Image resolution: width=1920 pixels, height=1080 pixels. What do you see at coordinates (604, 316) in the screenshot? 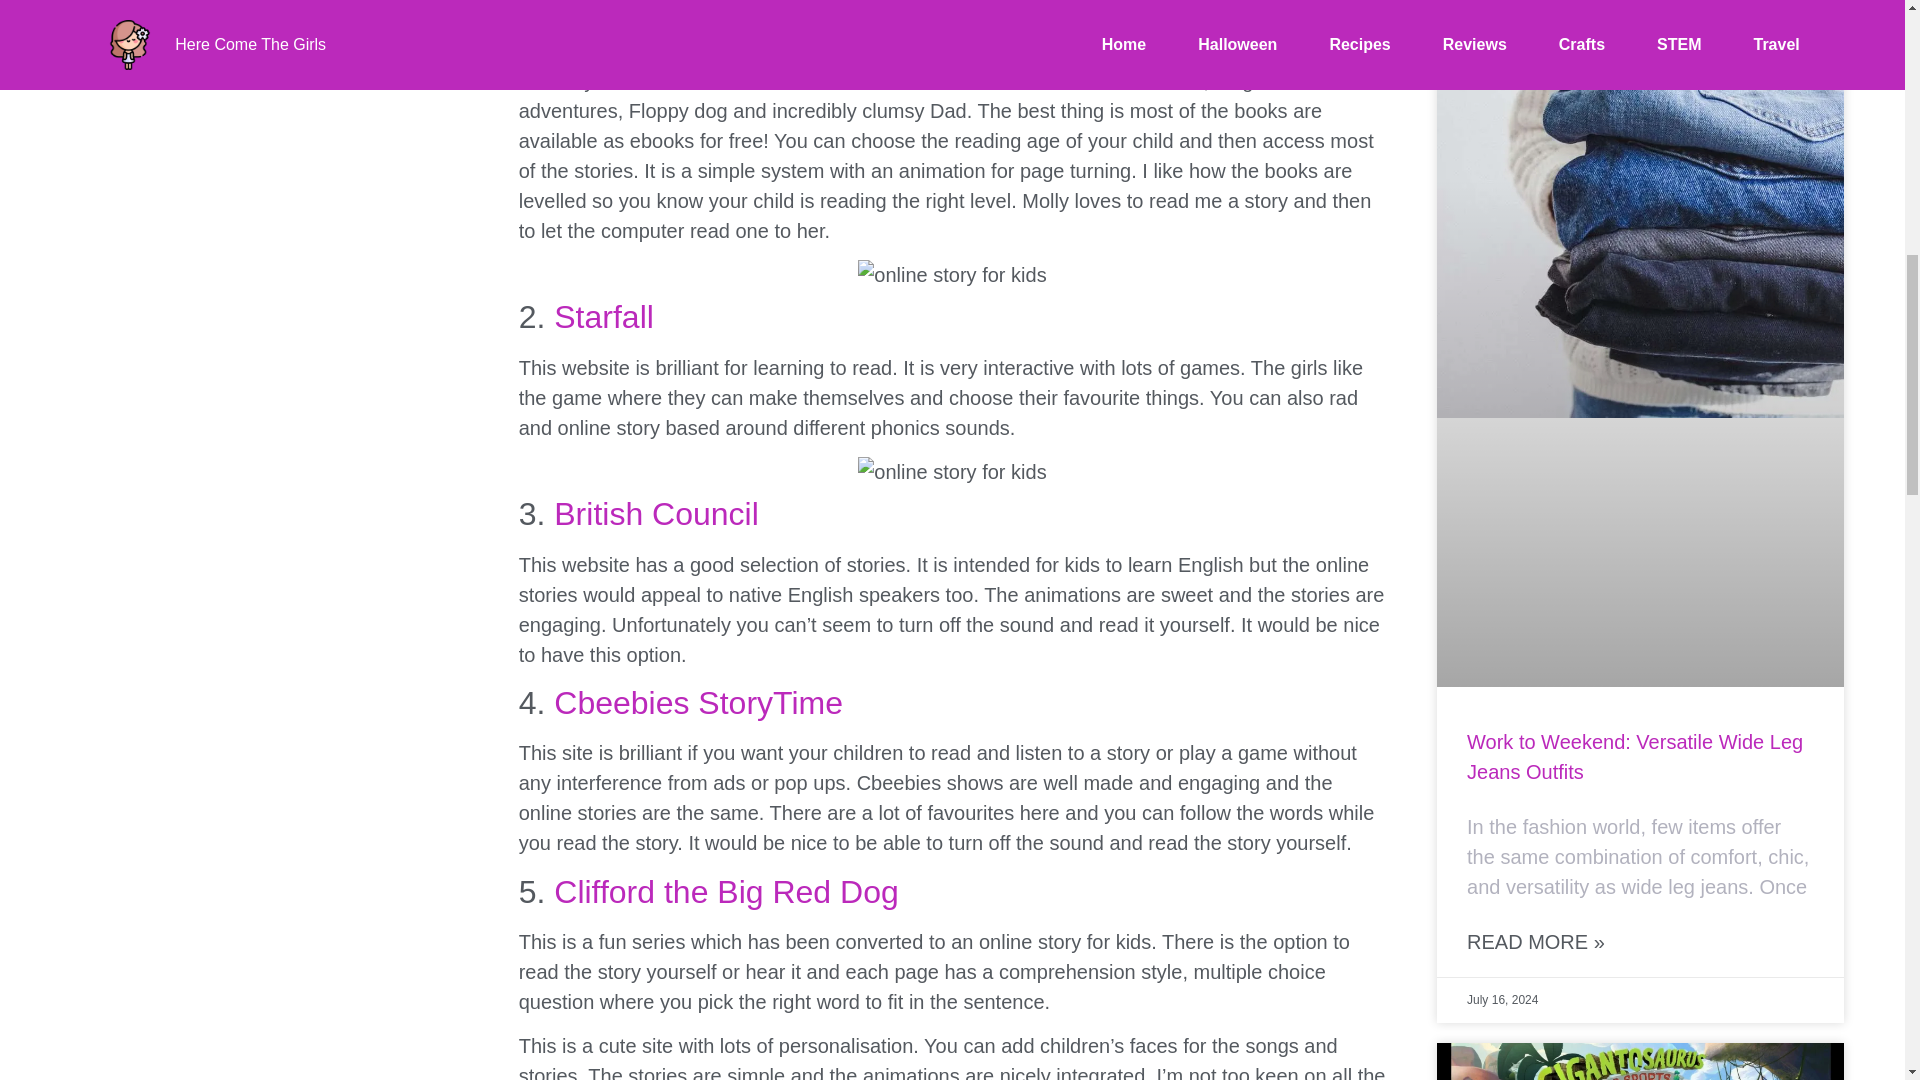
I see `Starfall` at bounding box center [604, 316].